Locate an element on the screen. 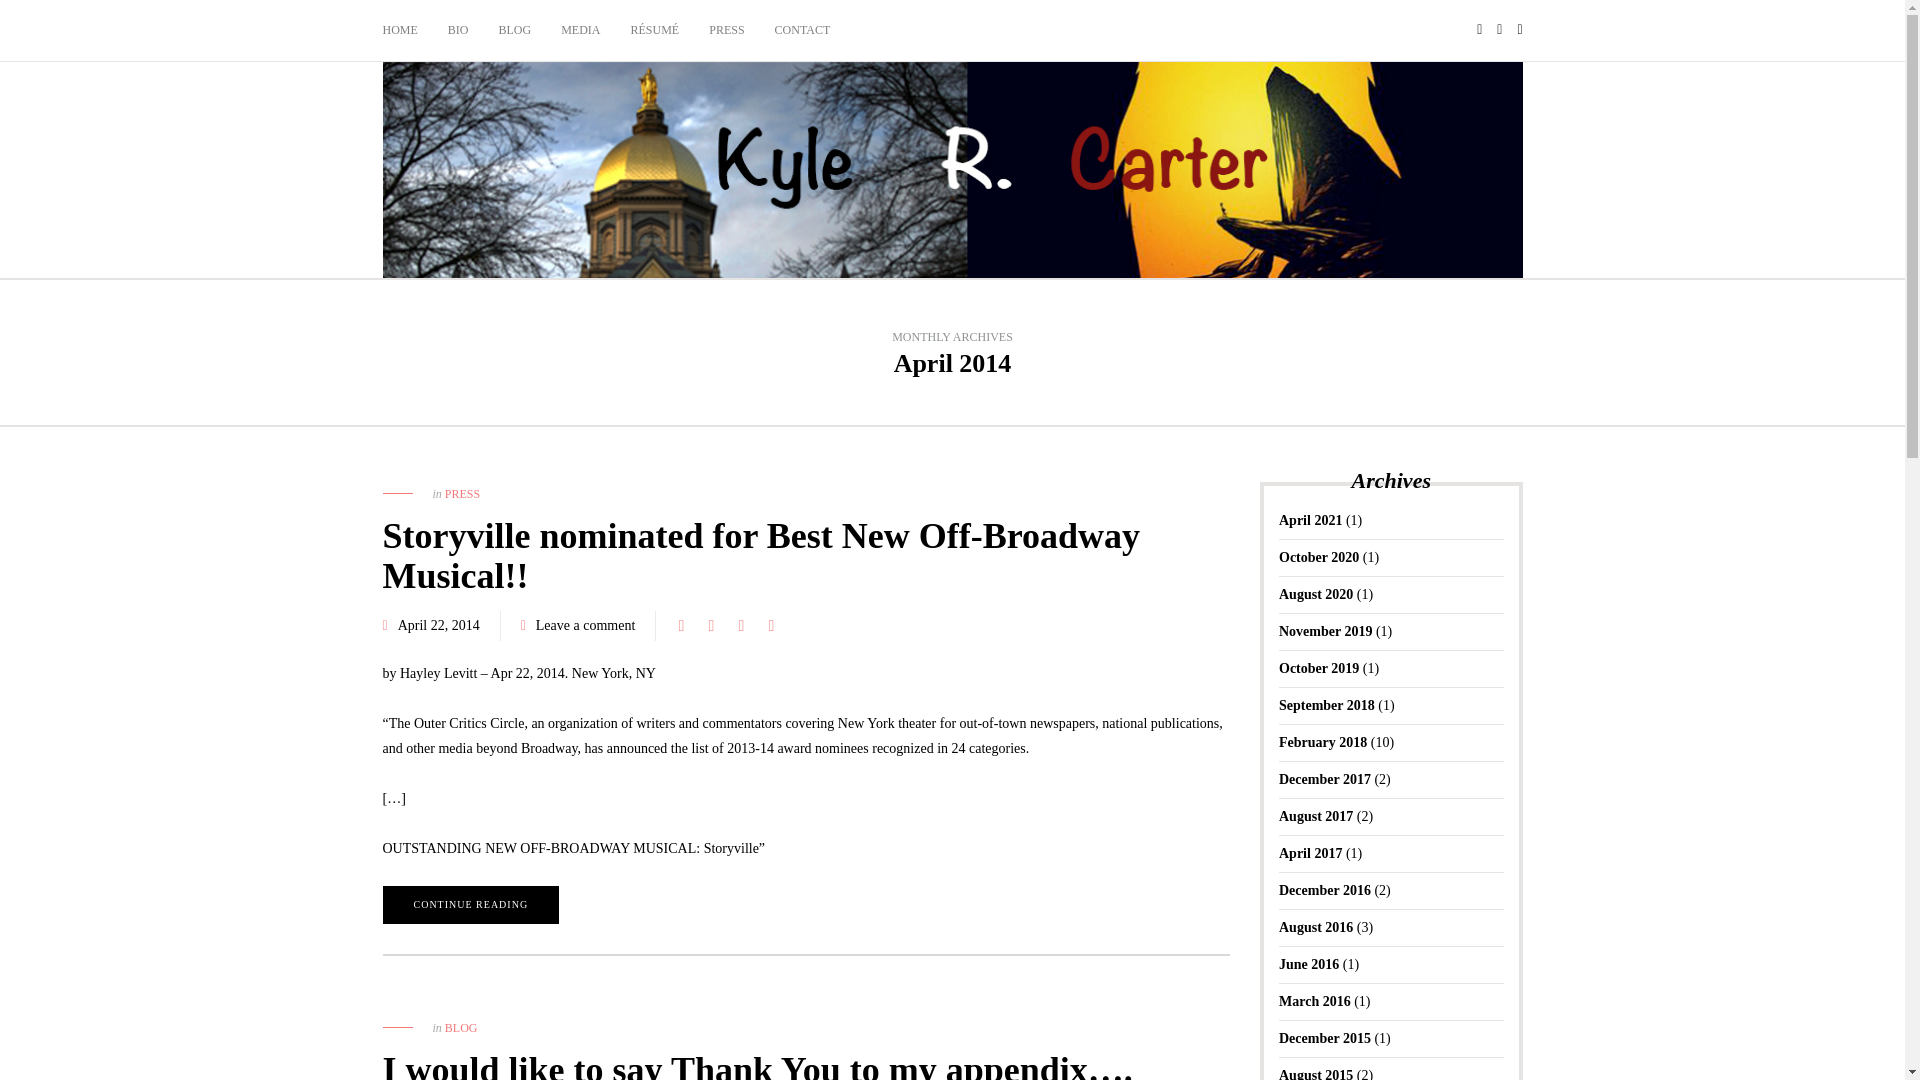  Tweet this is located at coordinates (710, 626).